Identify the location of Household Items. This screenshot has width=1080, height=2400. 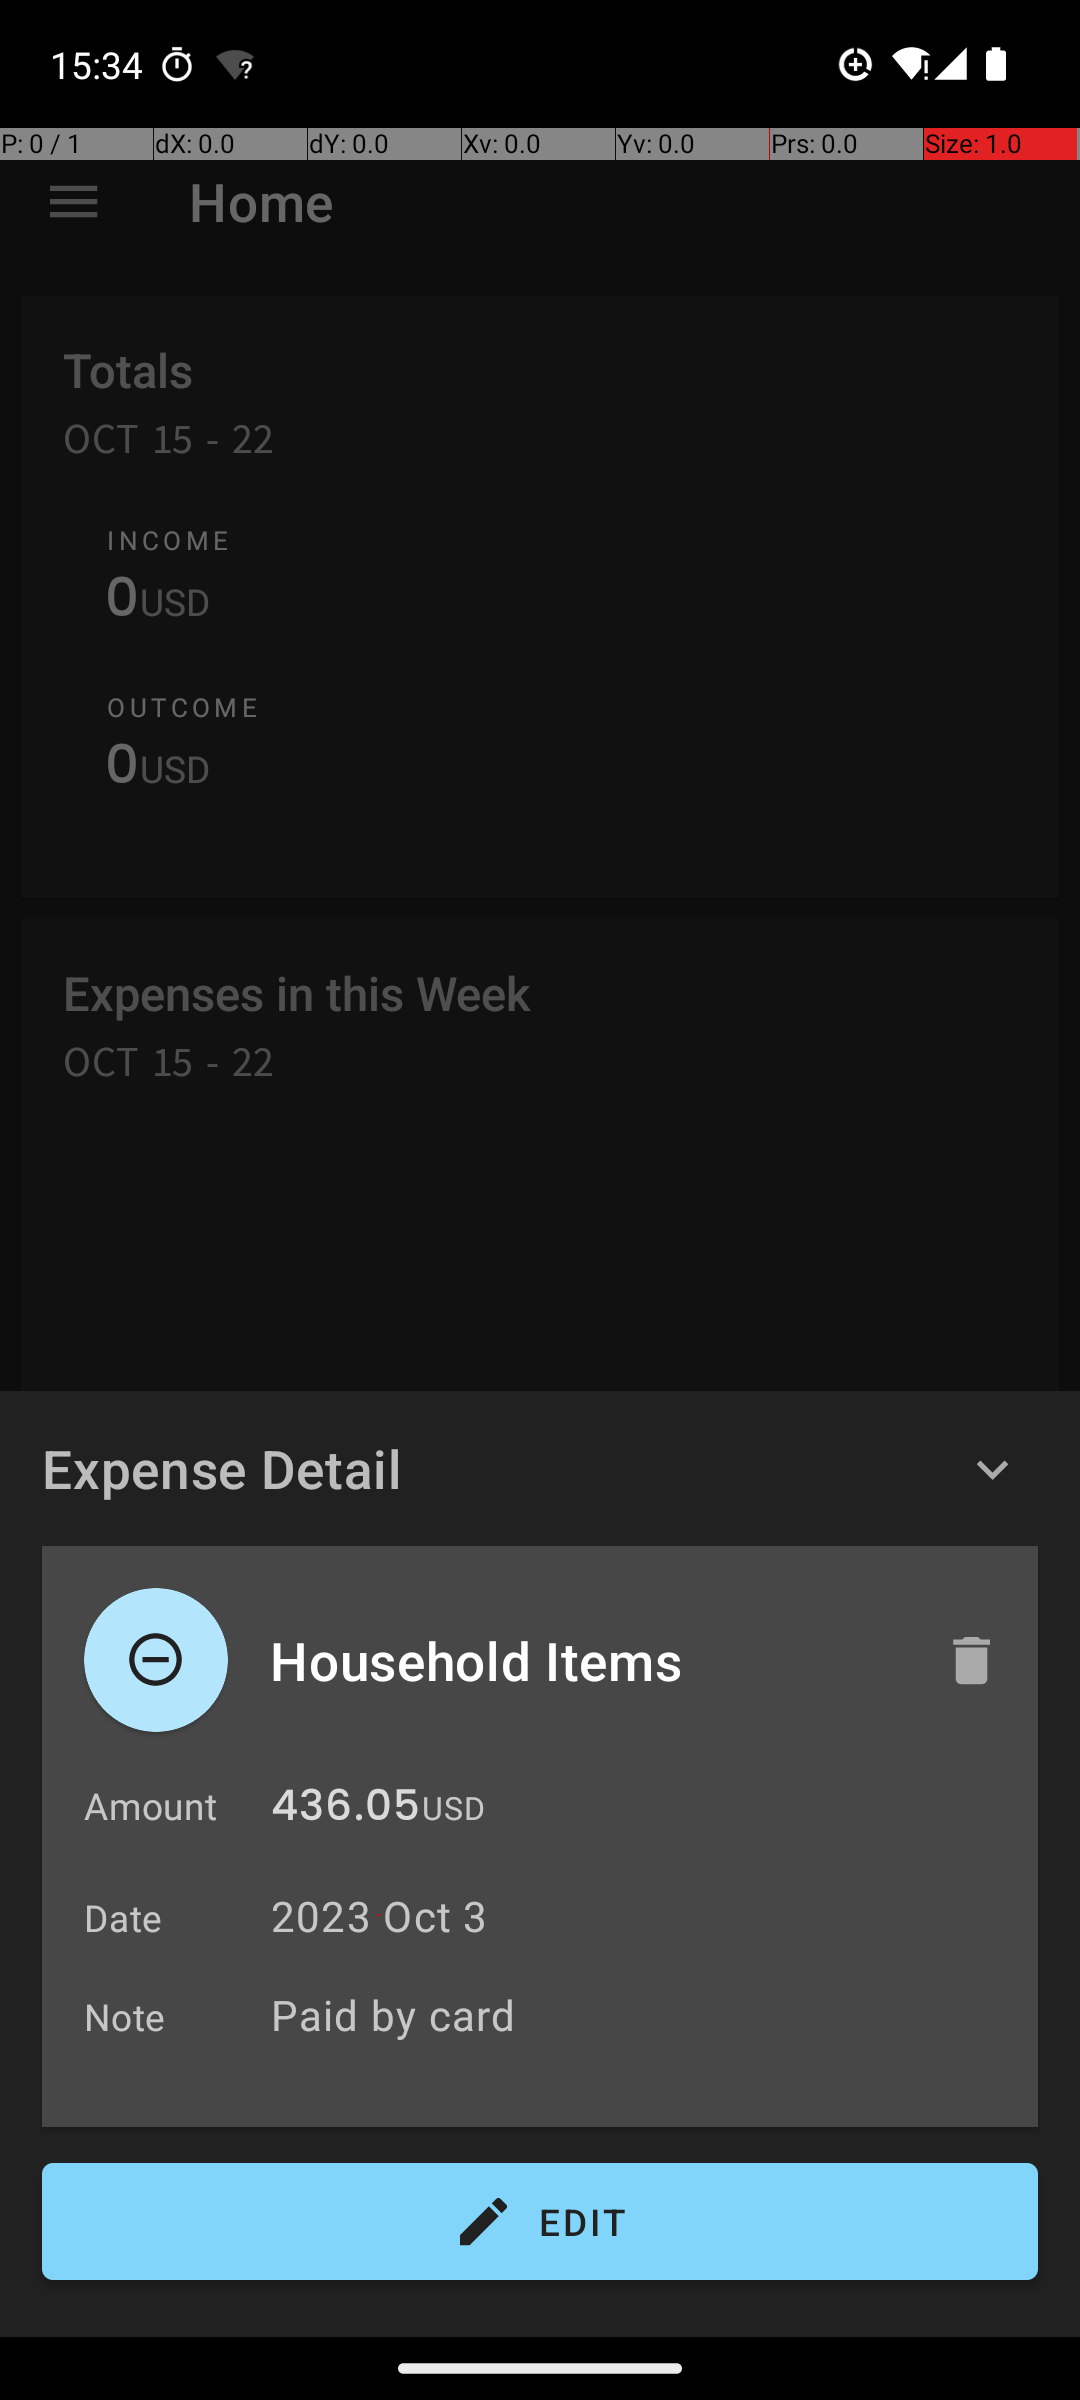
(587, 1660).